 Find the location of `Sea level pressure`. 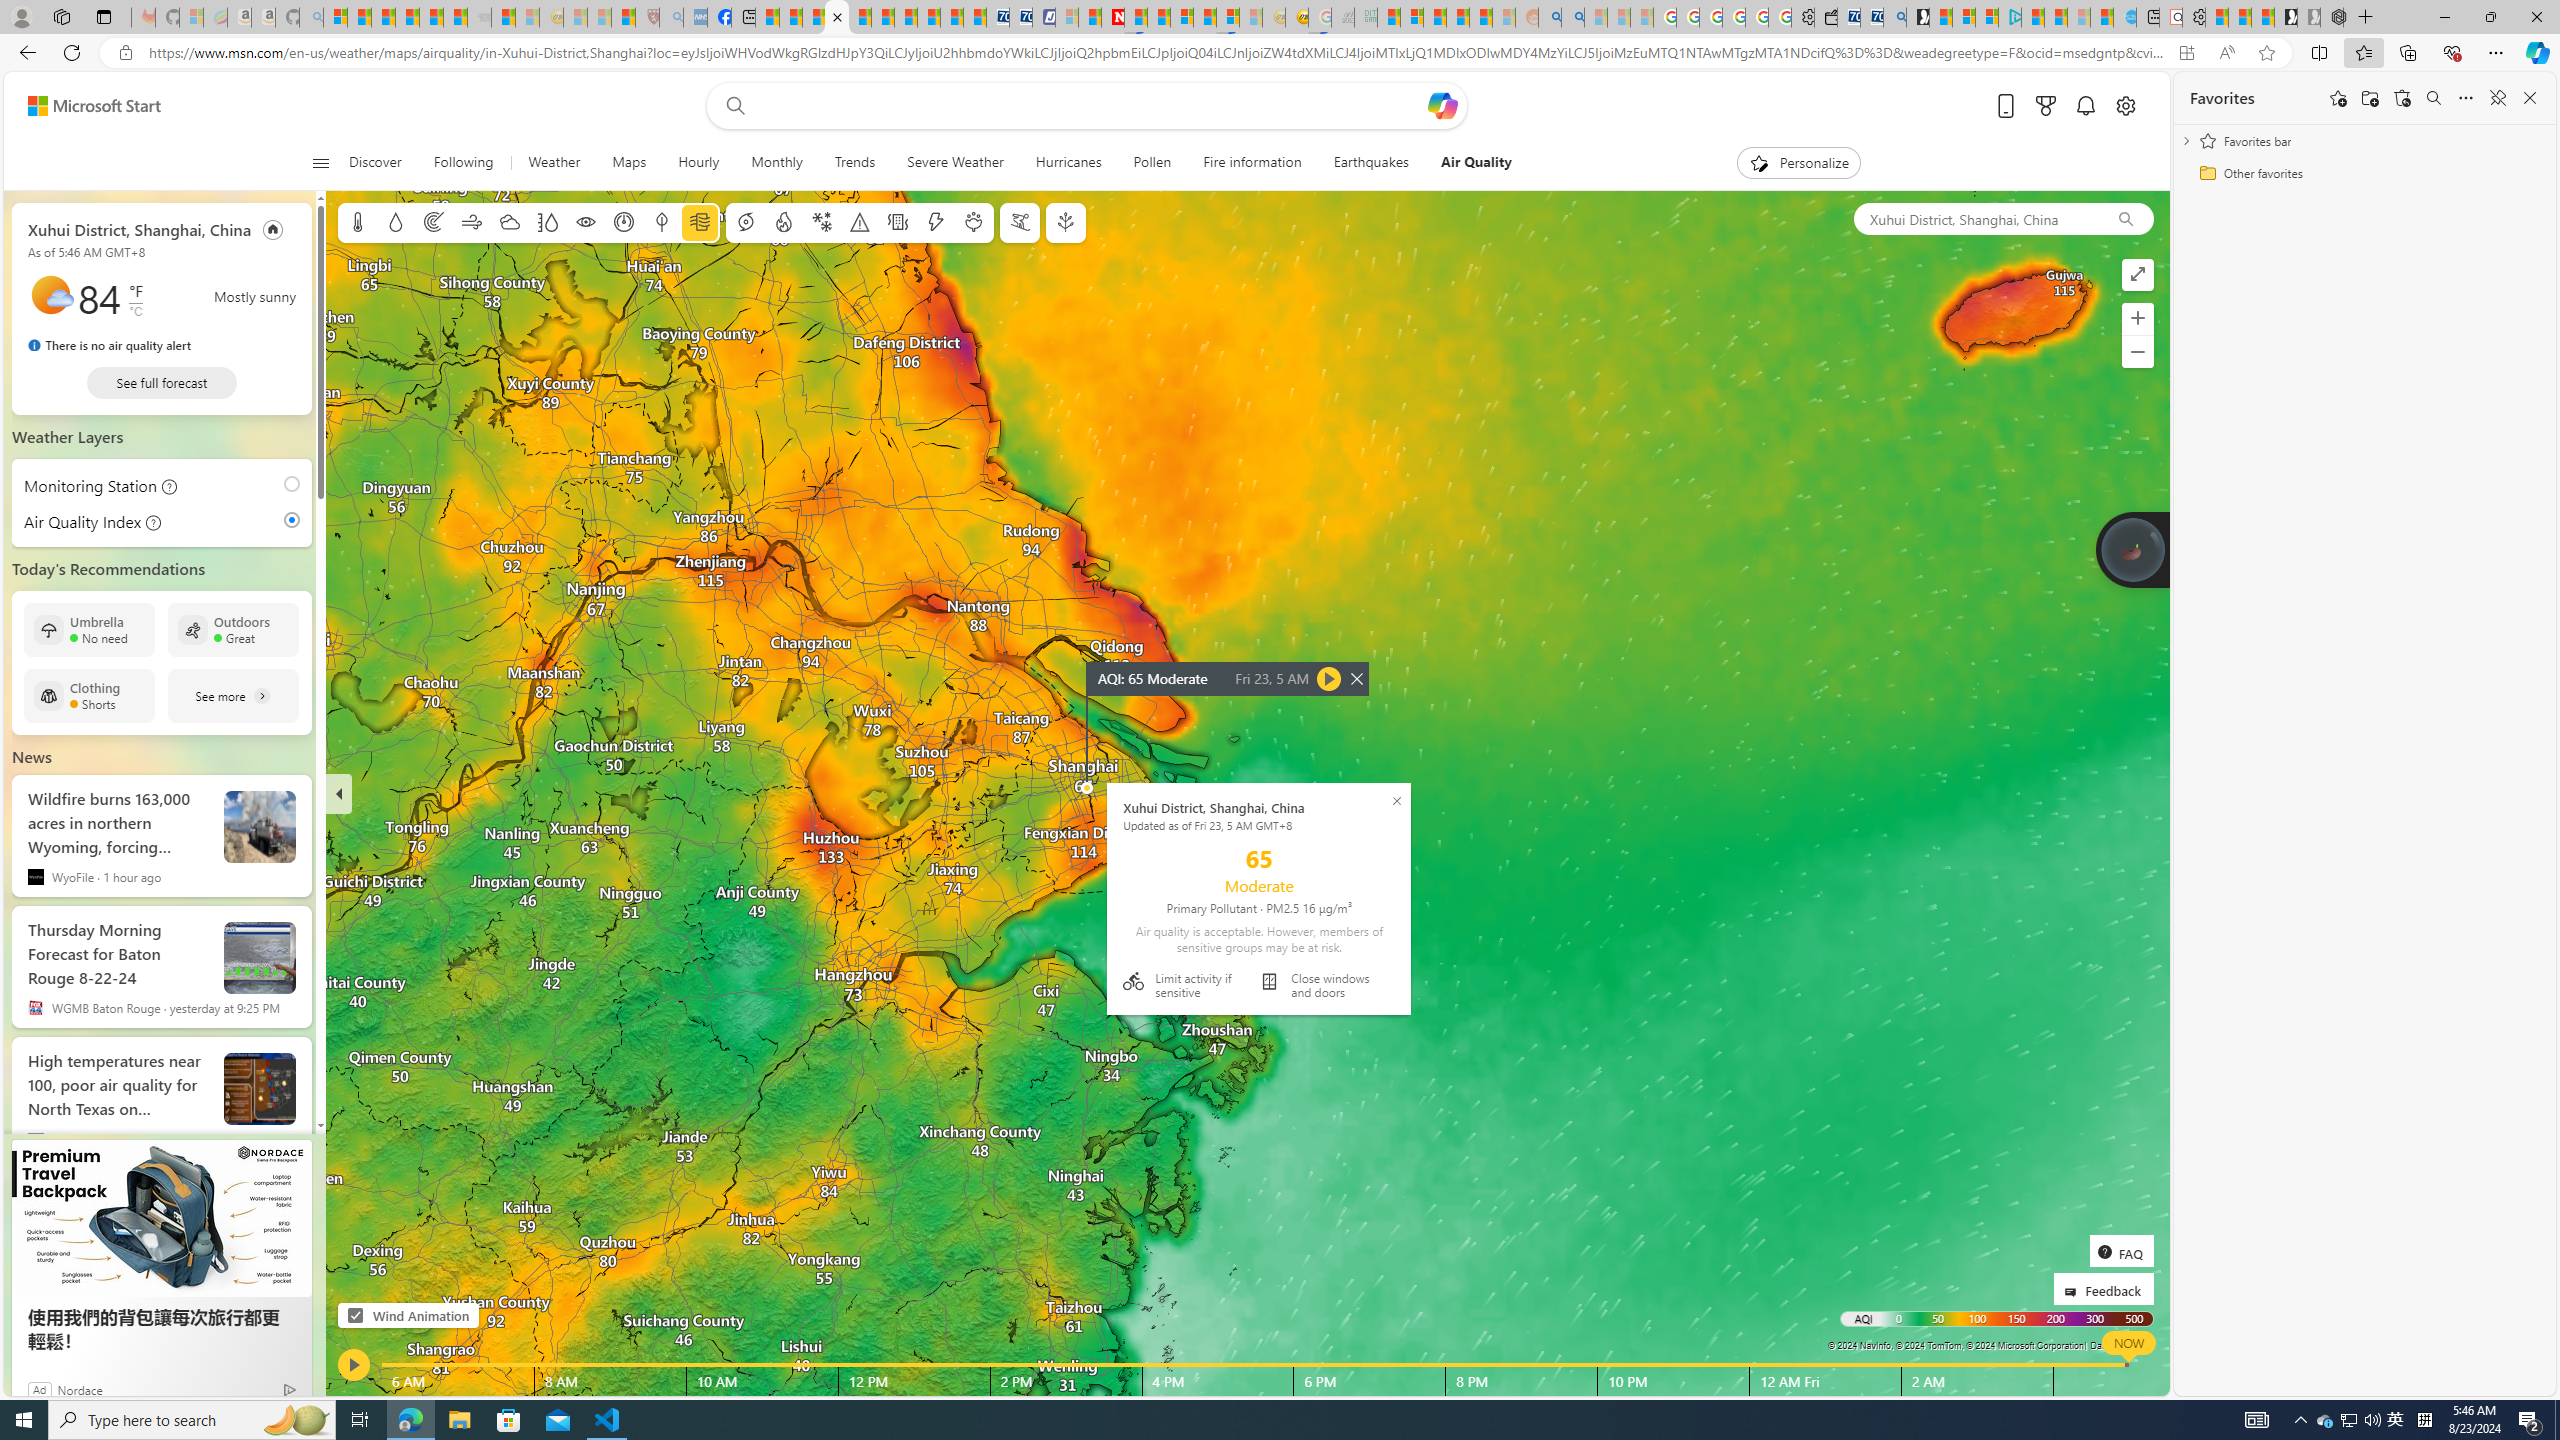

Sea level pressure is located at coordinates (624, 222).